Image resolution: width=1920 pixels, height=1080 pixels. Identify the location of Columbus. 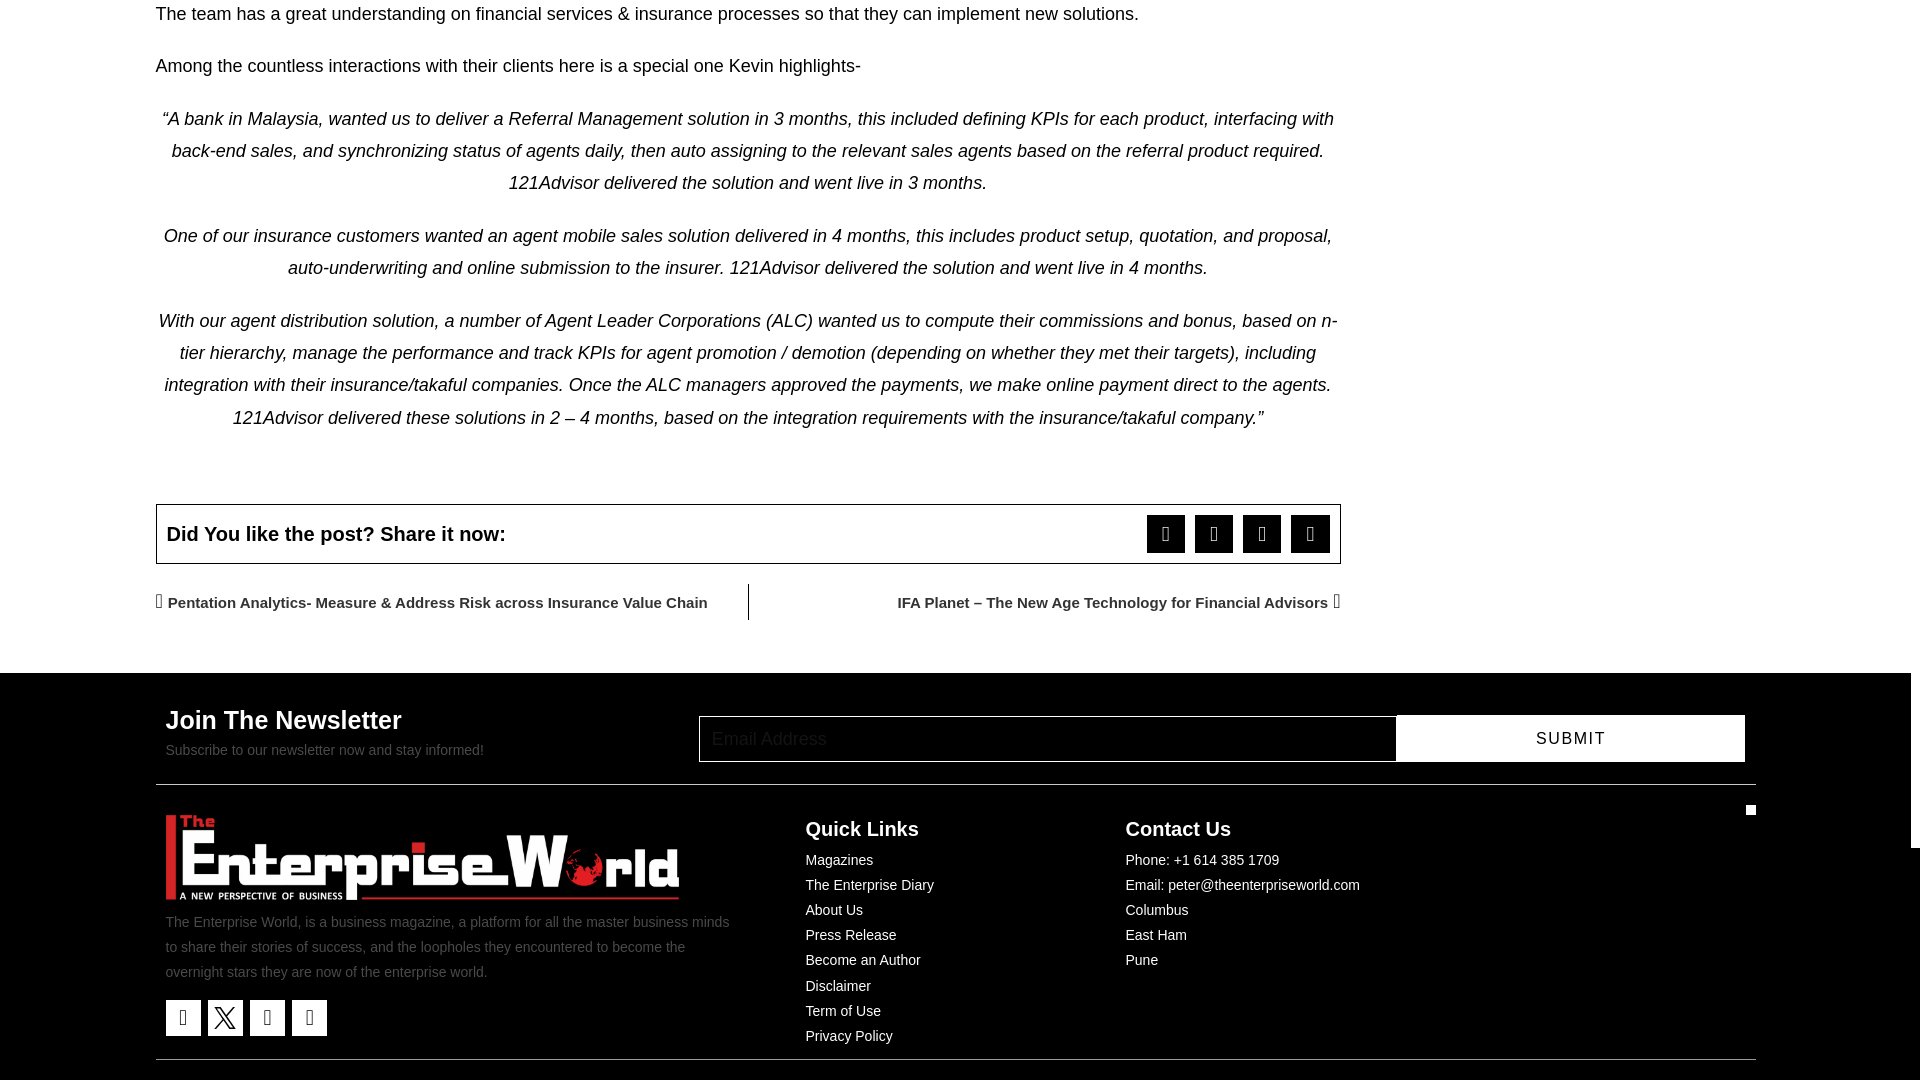
(1156, 910).